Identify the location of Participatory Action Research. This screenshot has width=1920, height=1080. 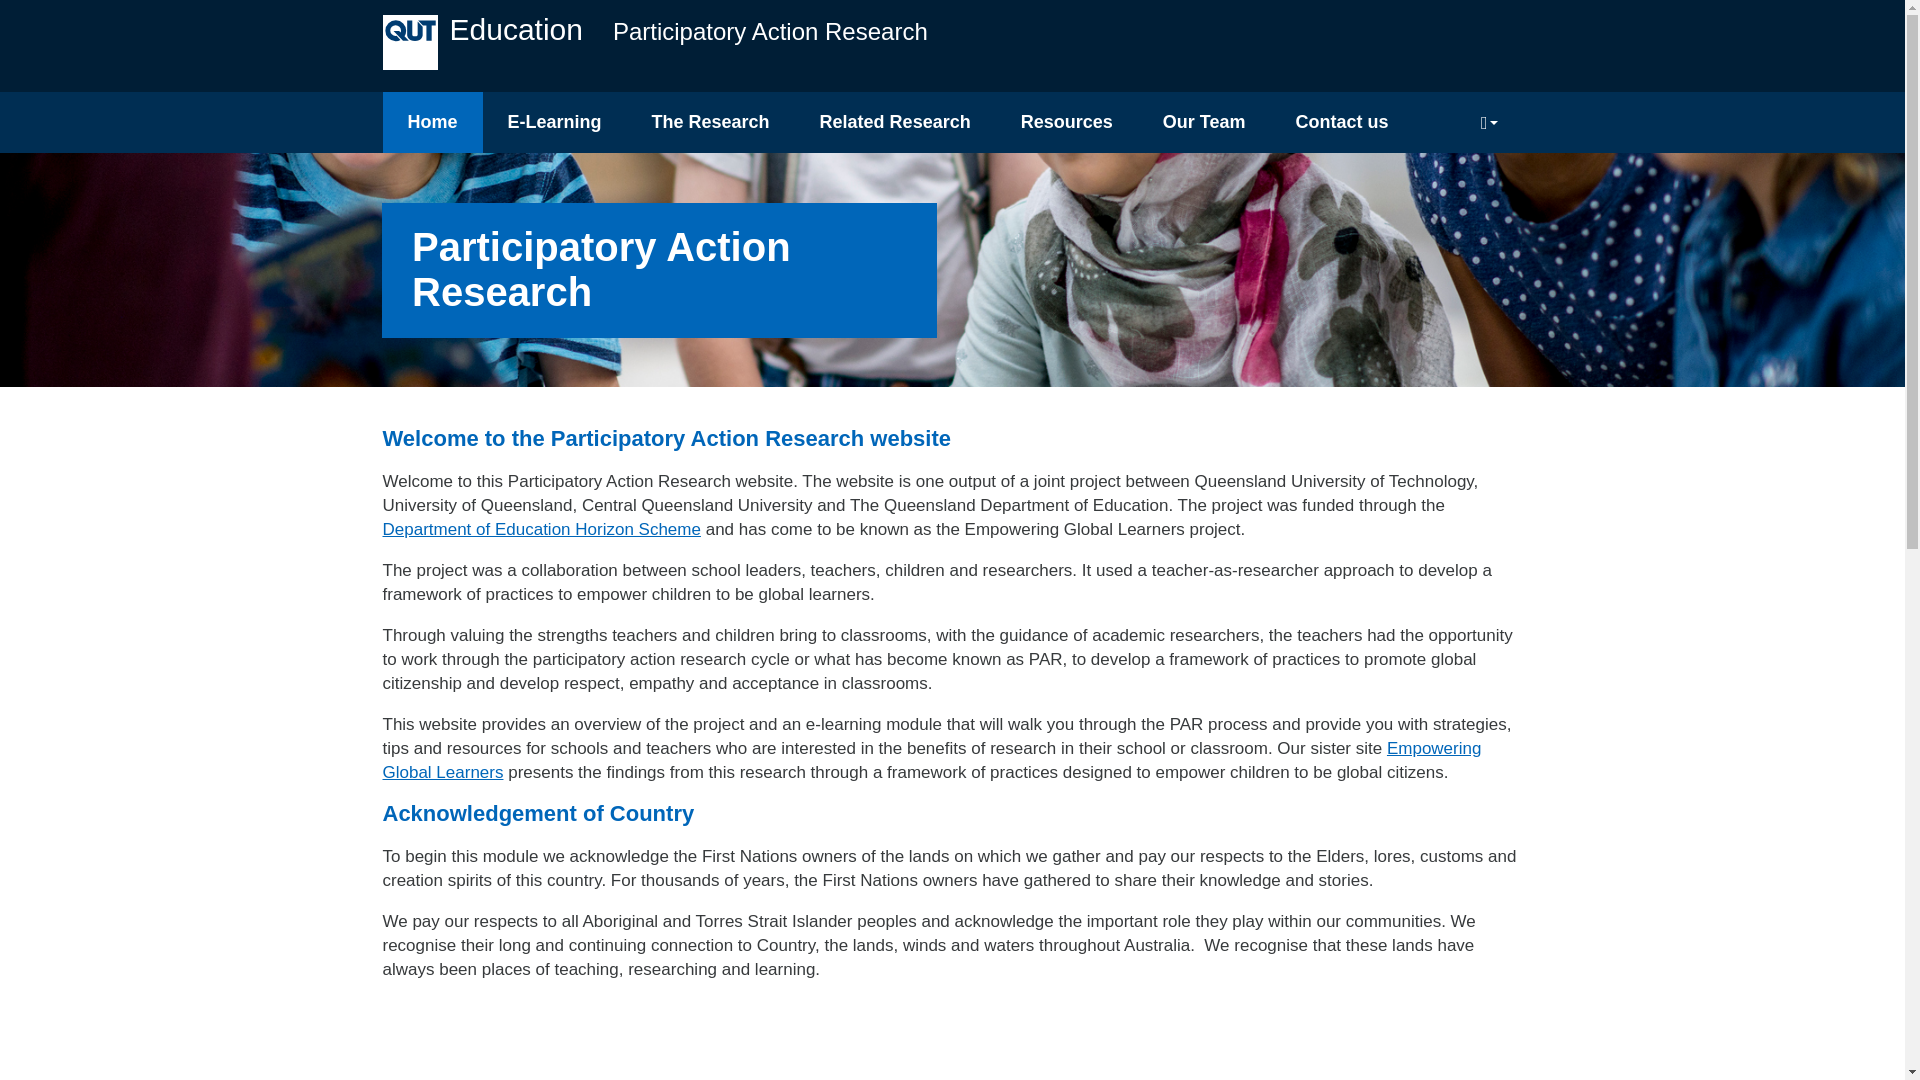
(770, 40).